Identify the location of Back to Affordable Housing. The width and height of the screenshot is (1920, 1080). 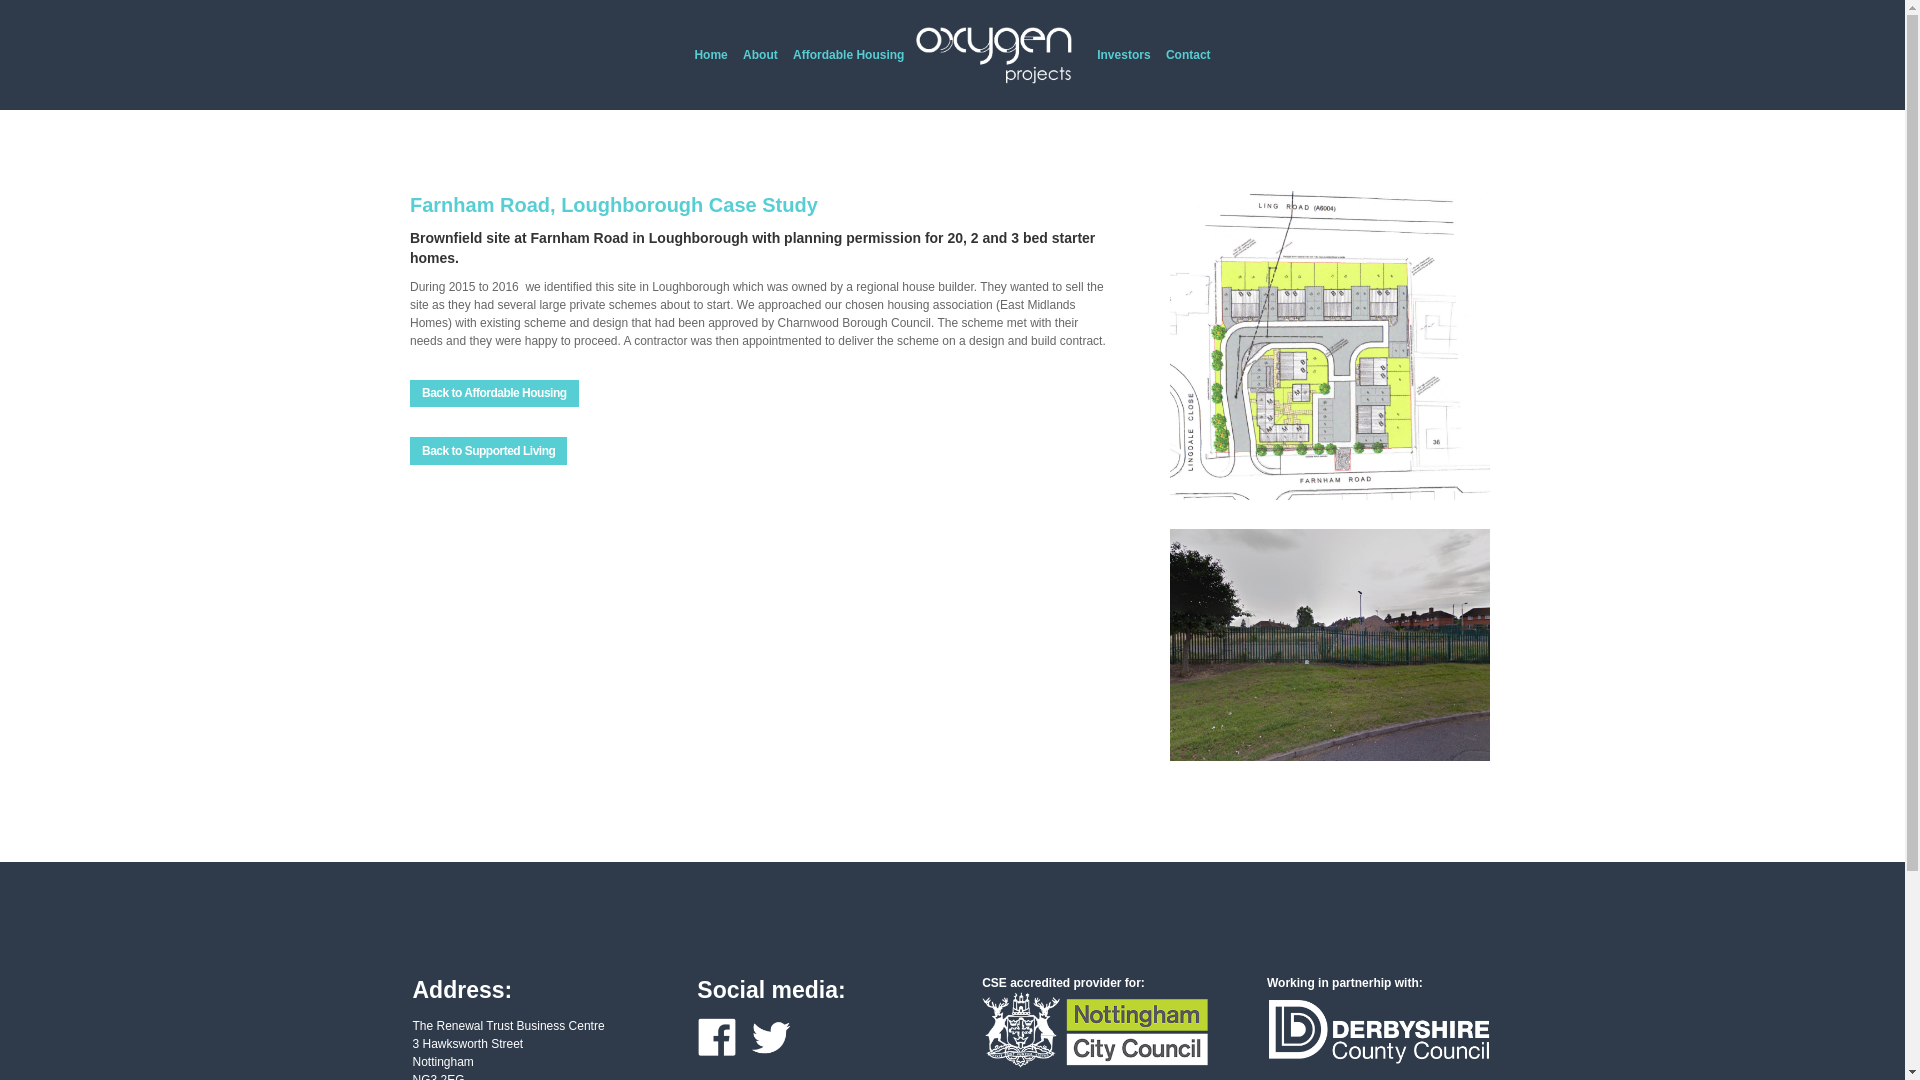
(494, 394).